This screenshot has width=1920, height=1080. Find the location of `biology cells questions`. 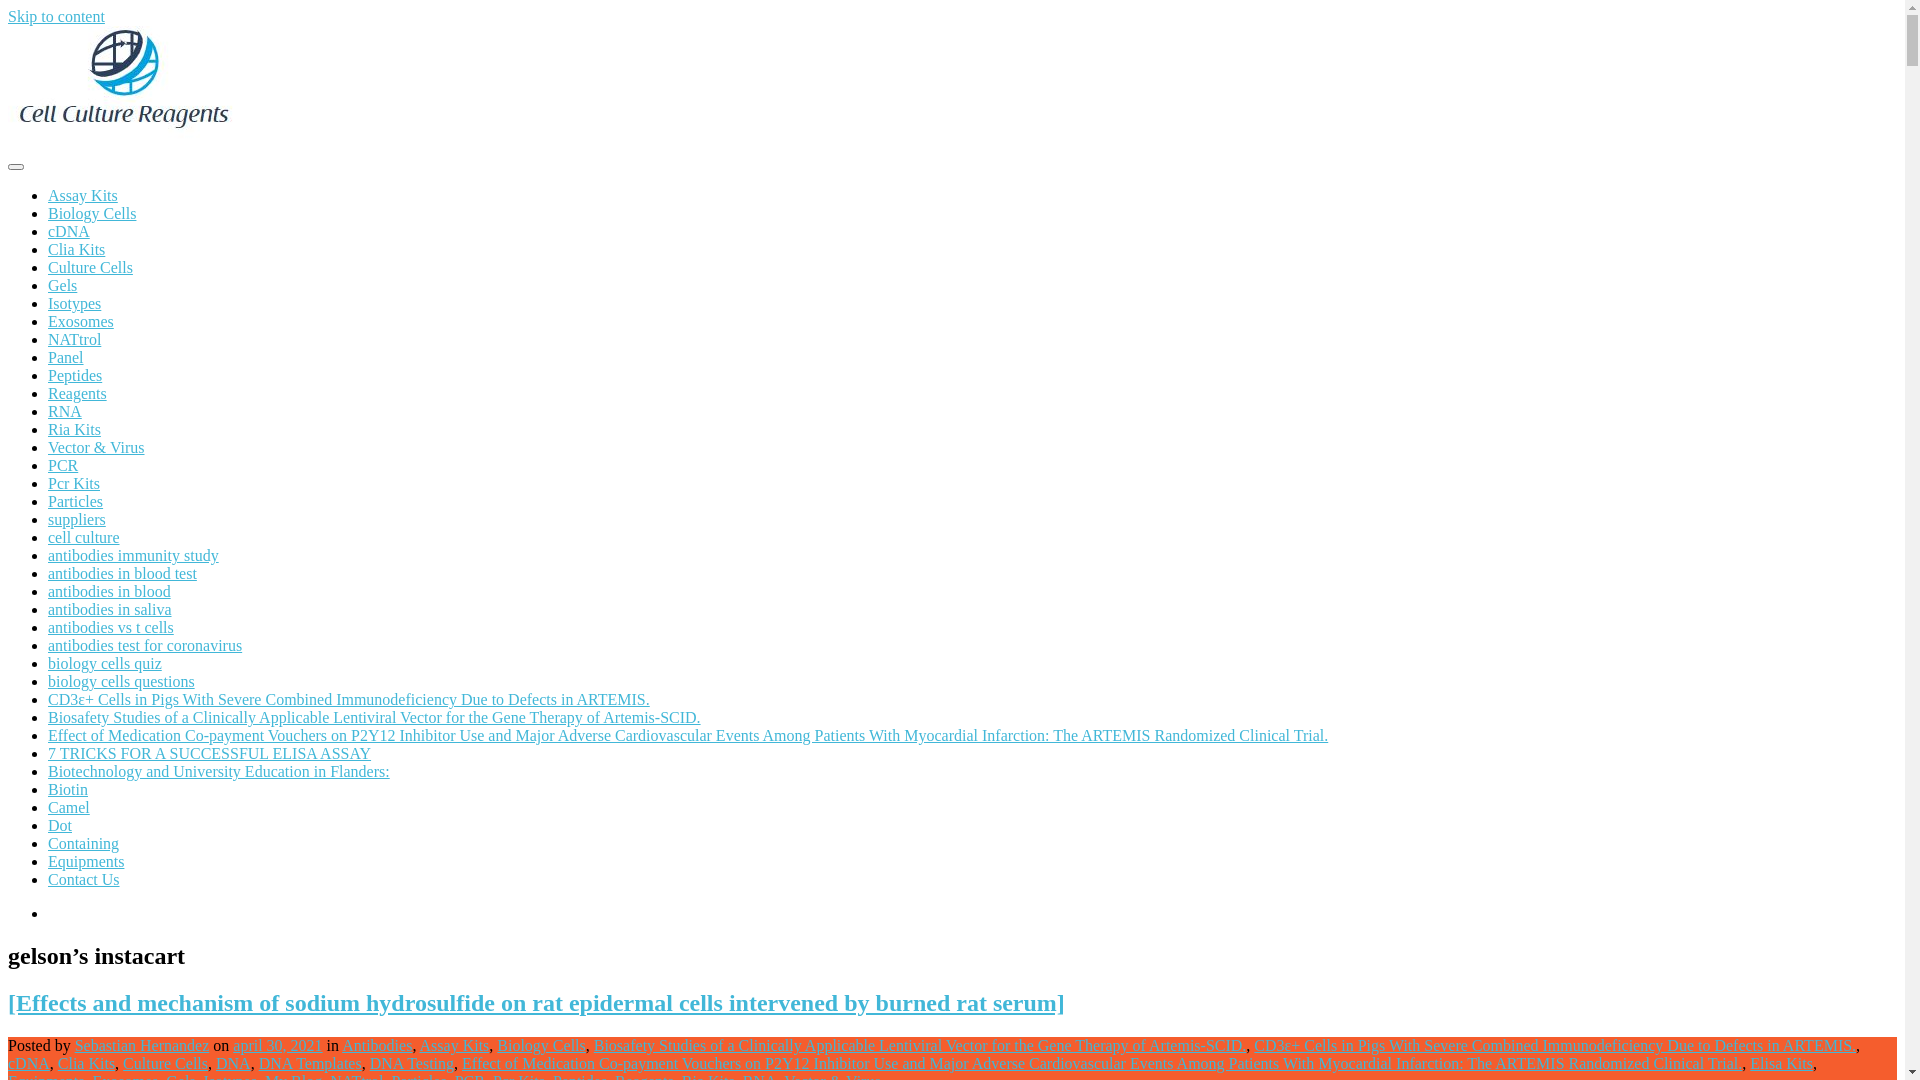

biology cells questions is located at coordinates (122, 682).